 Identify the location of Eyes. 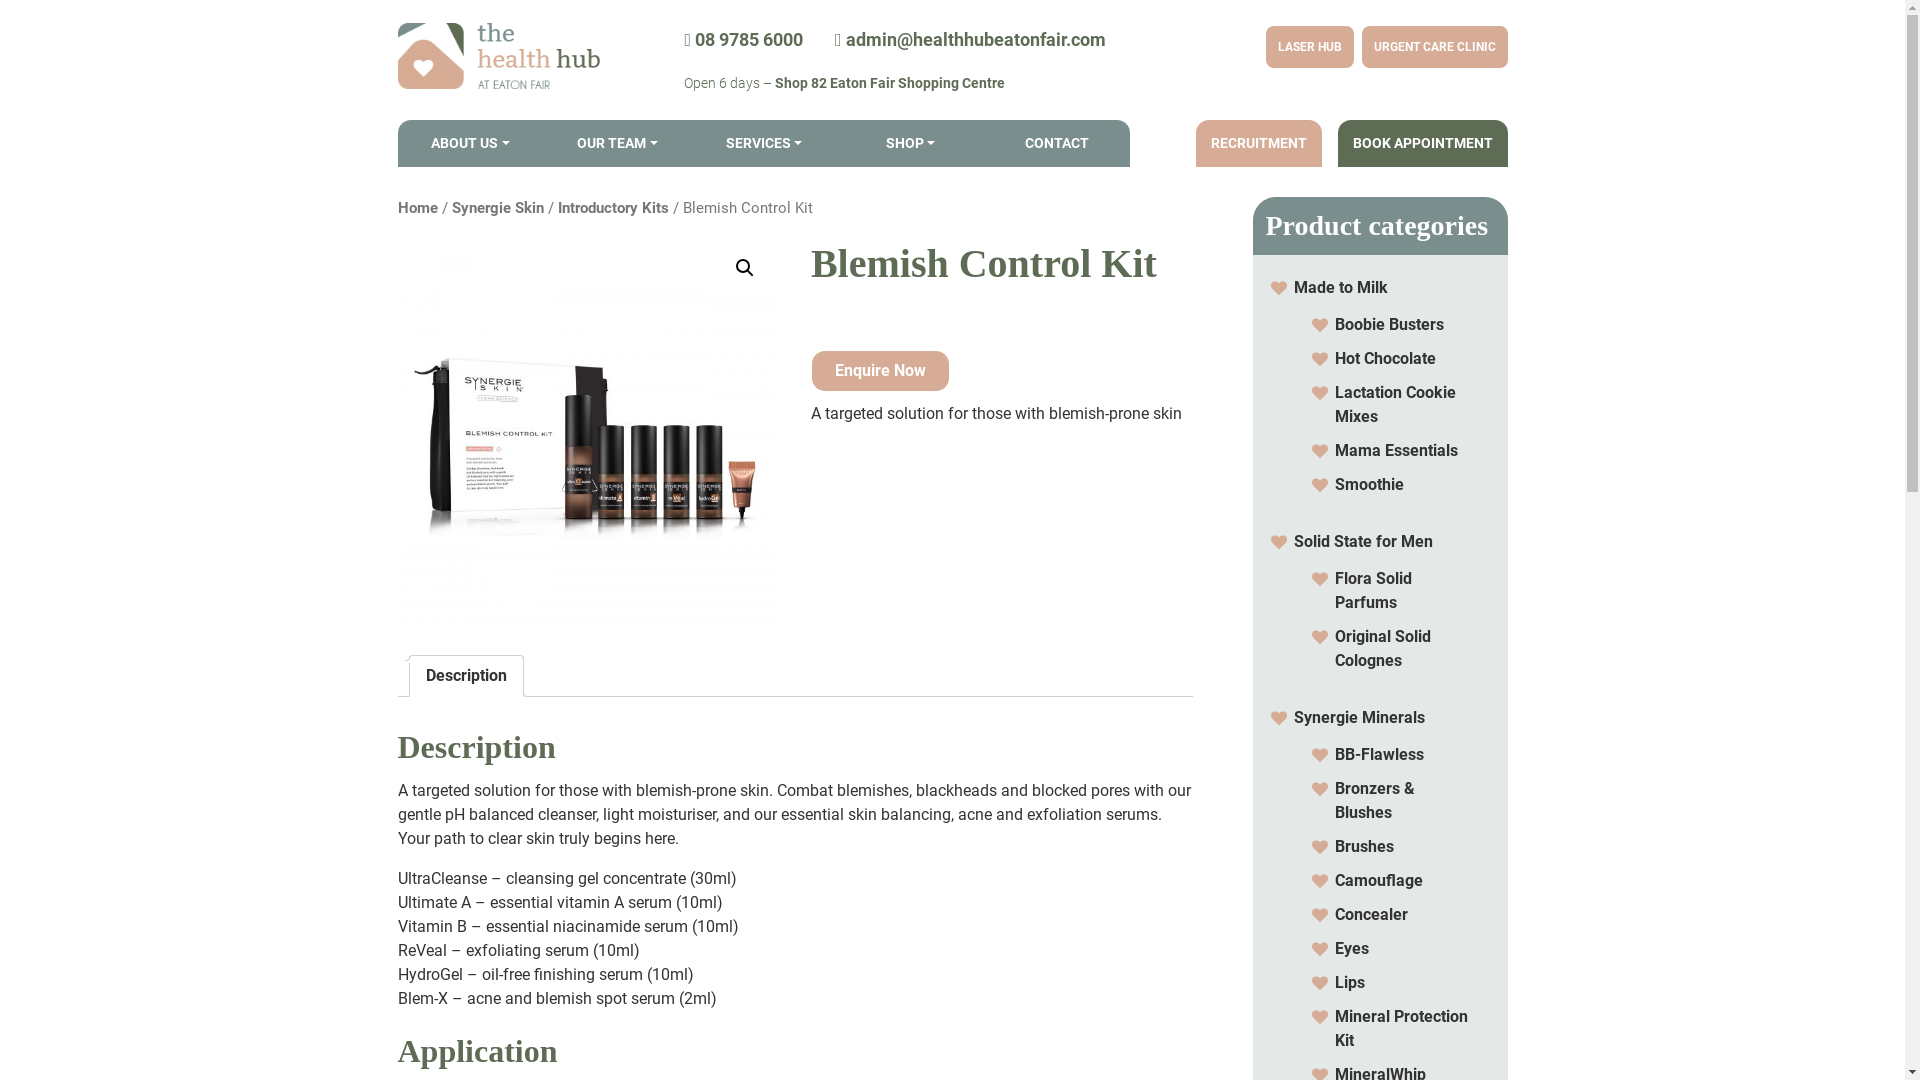
(1351, 948).